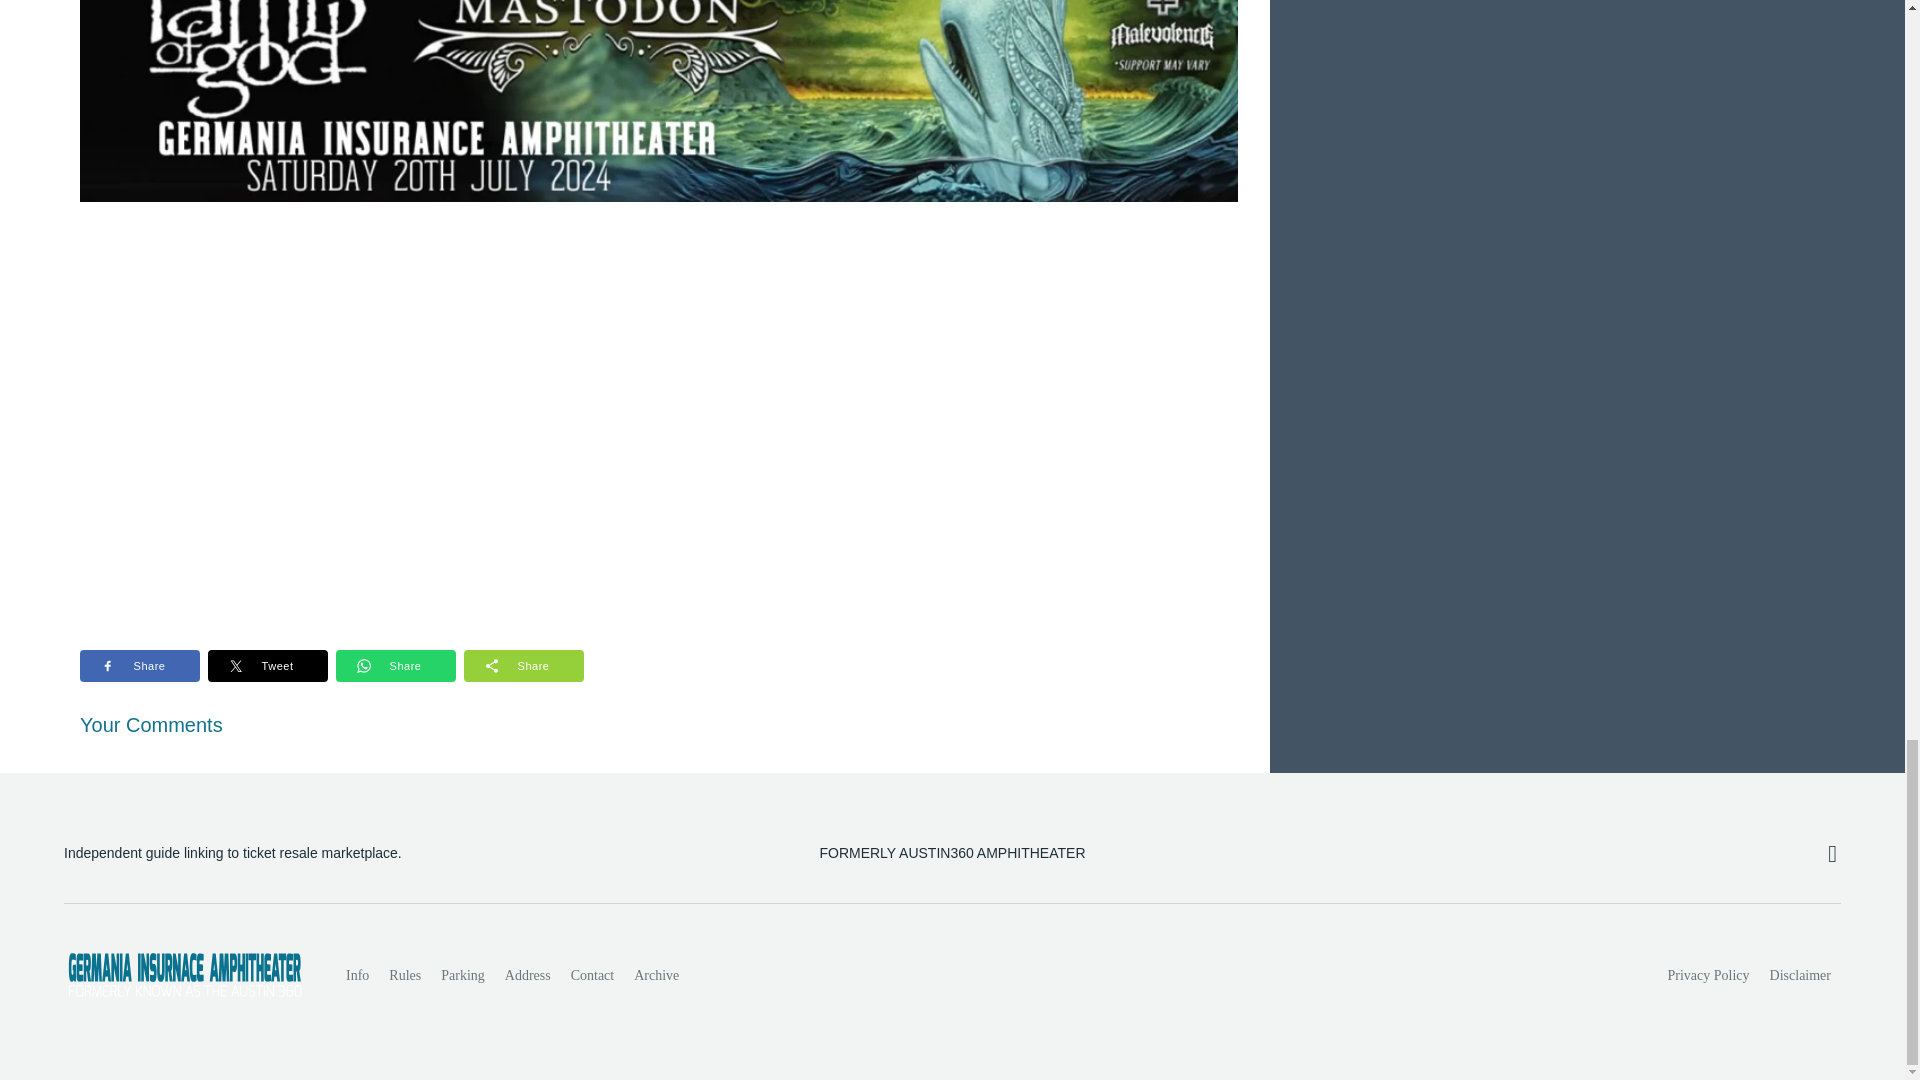  Describe the element at coordinates (592, 975) in the screenshot. I see `Contact` at that location.